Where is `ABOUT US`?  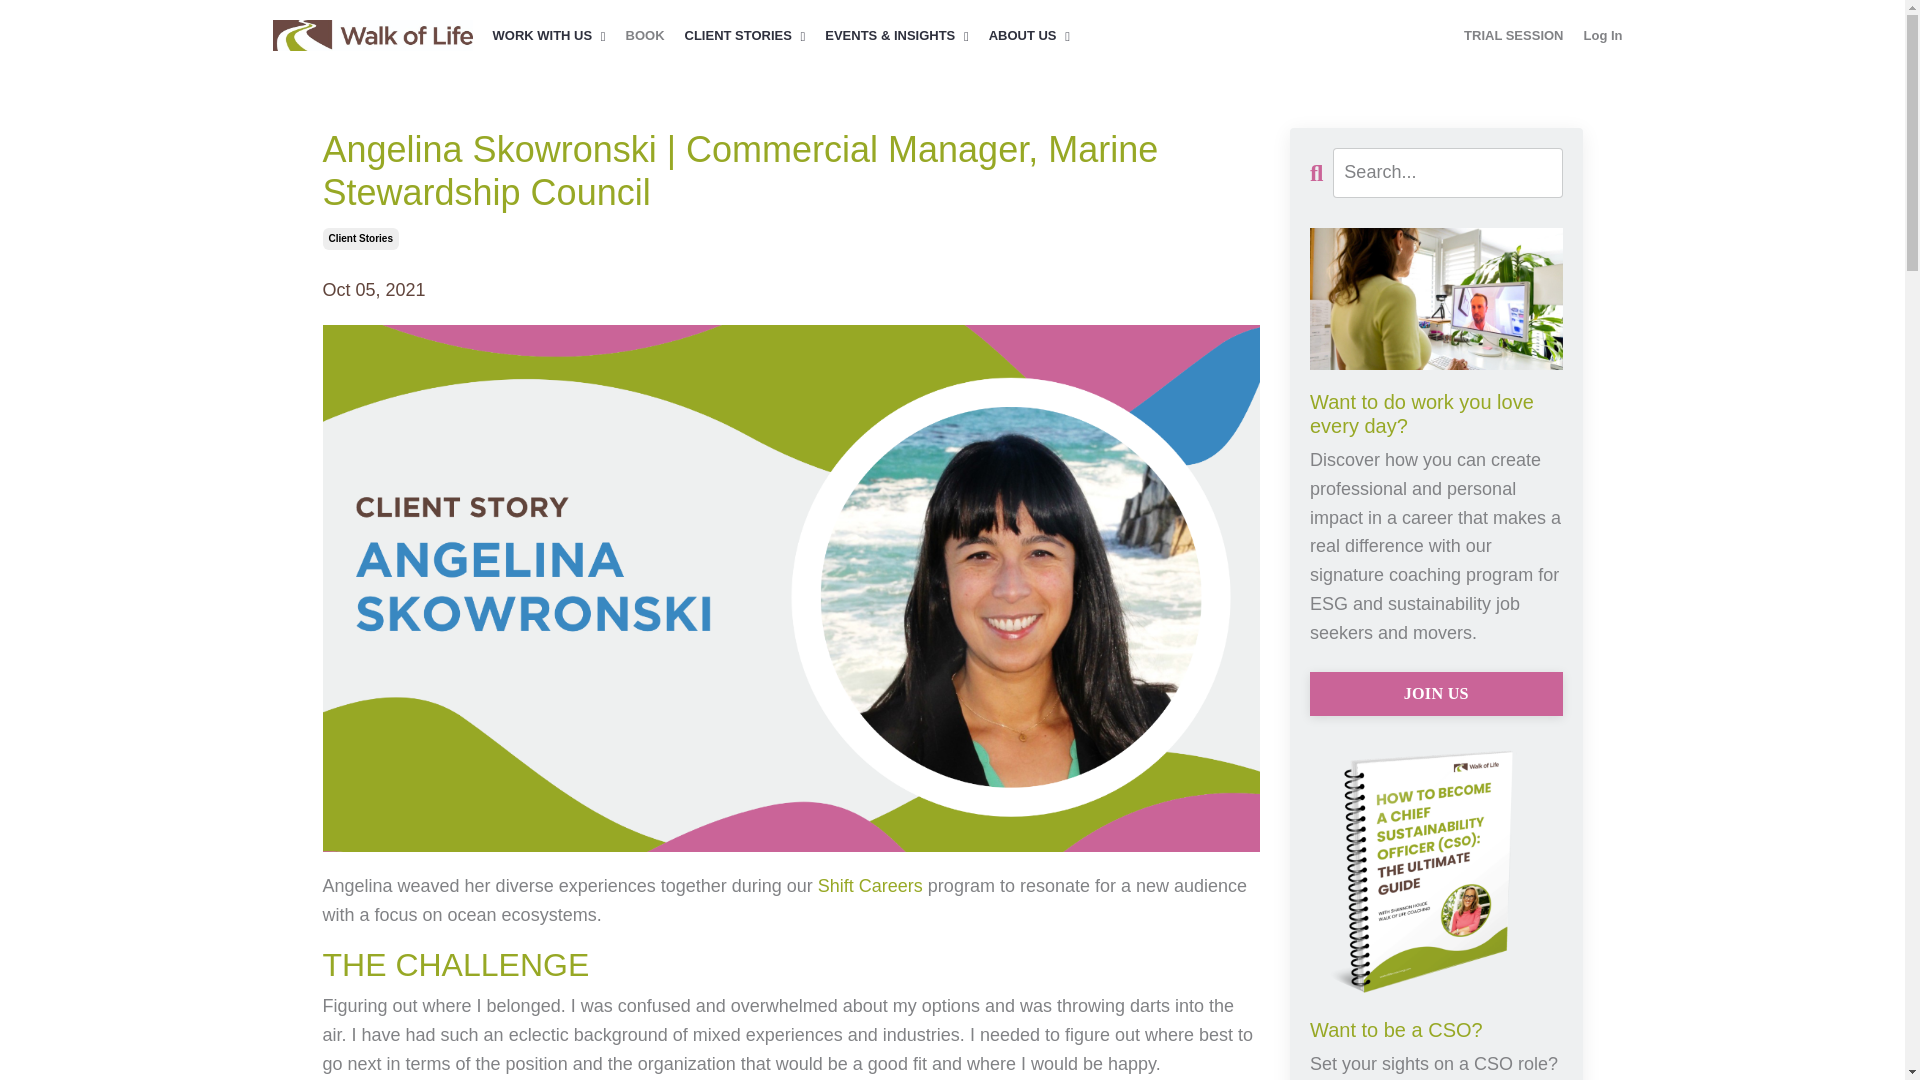
ABOUT US is located at coordinates (1028, 36).